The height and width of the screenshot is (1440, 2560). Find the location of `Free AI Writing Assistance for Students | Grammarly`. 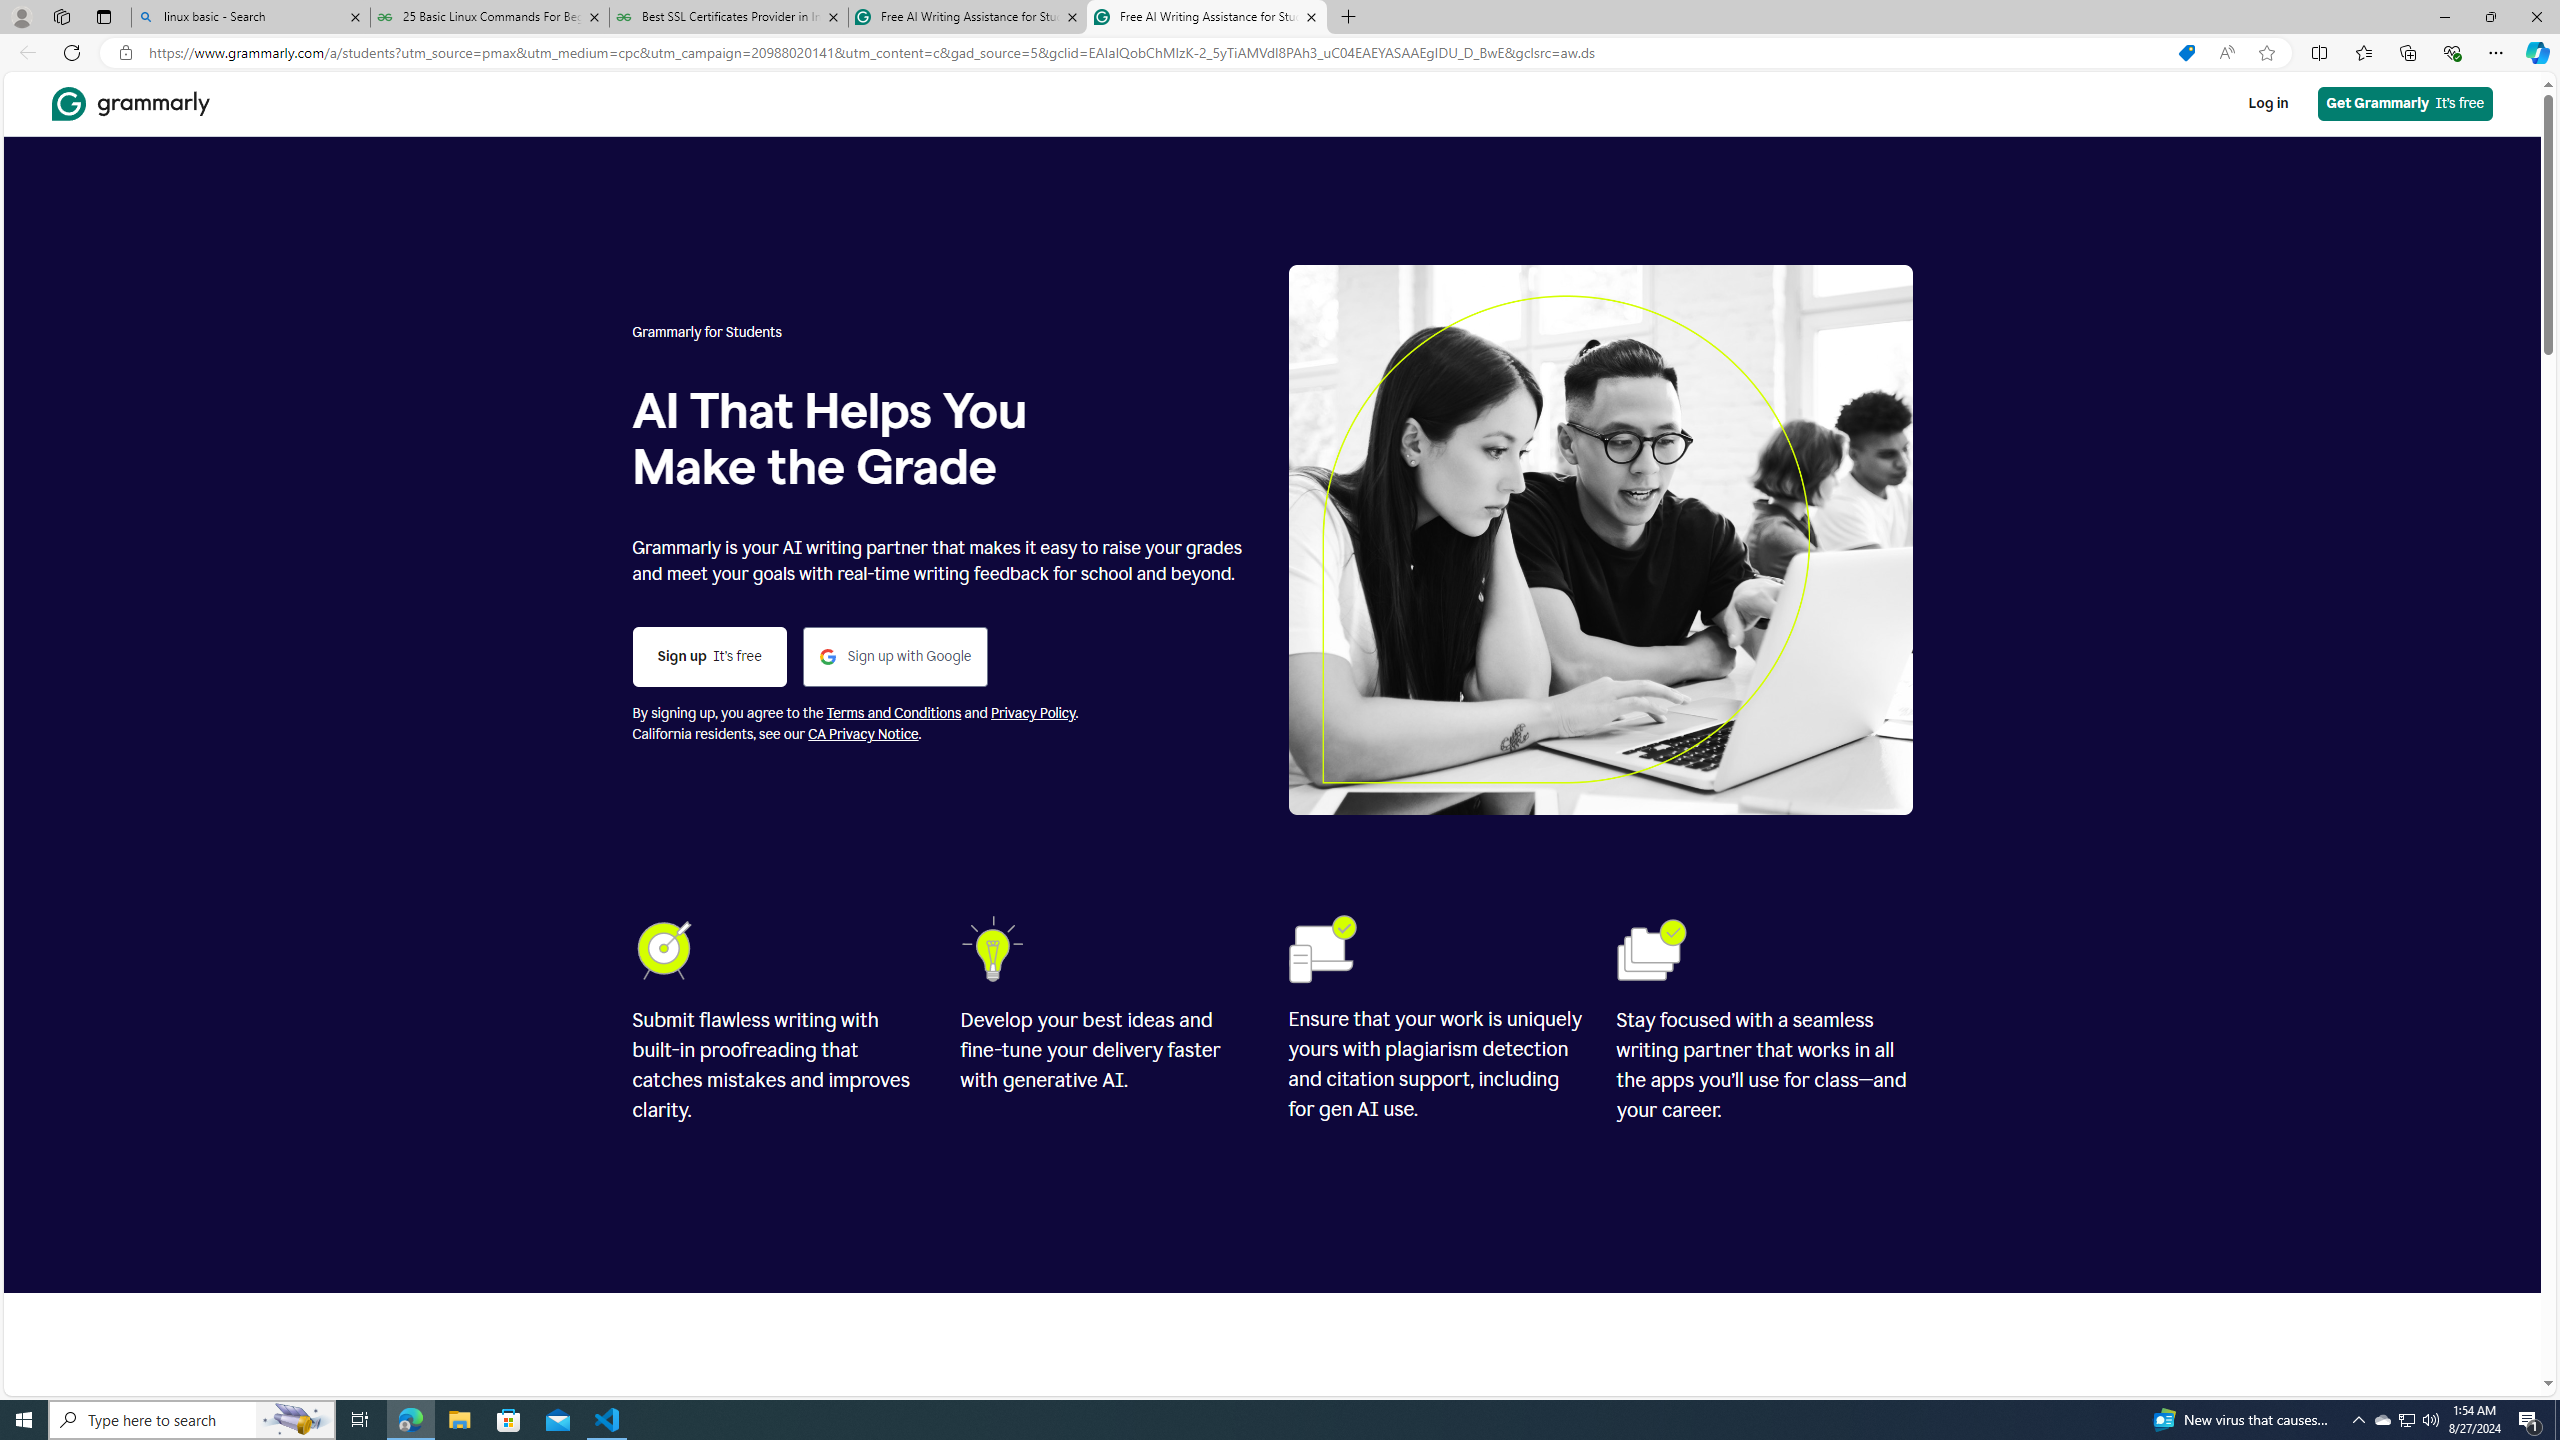

Free AI Writing Assistance for Students | Grammarly is located at coordinates (1205, 17).